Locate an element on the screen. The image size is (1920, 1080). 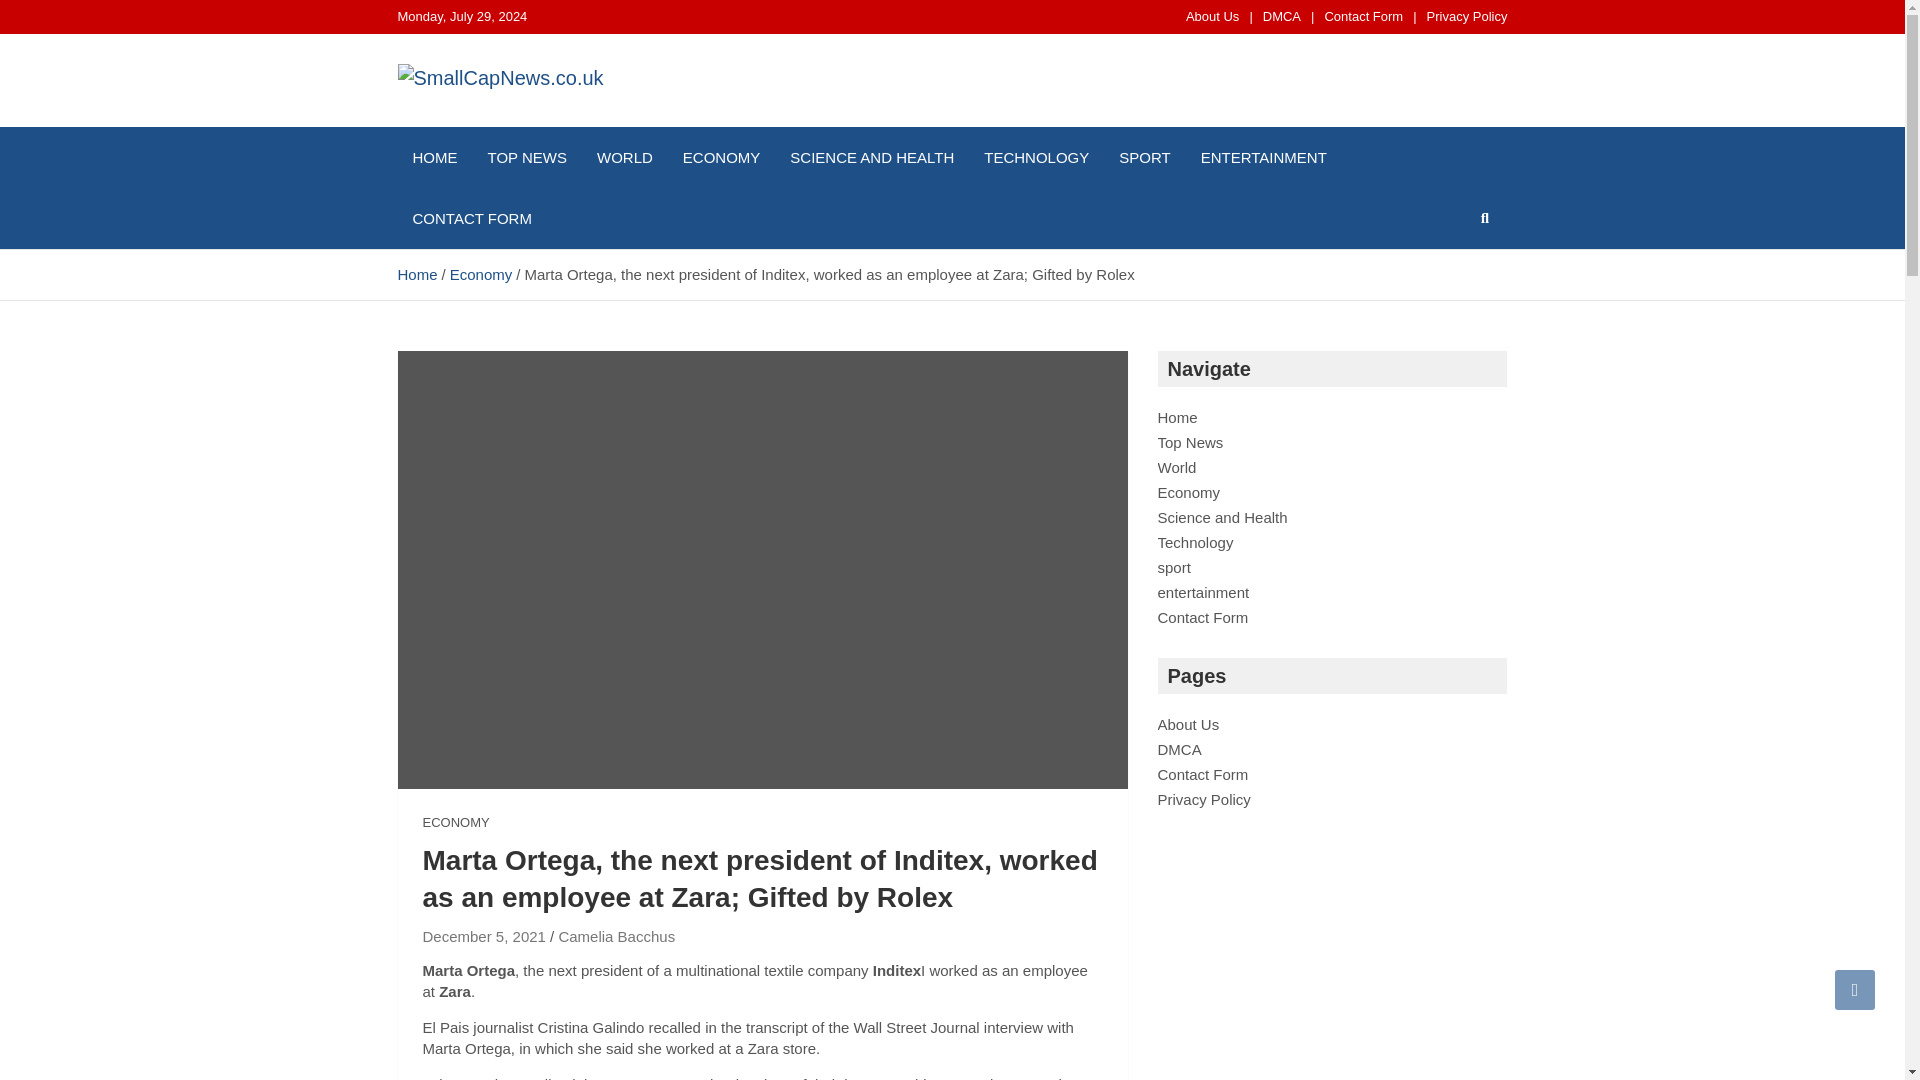
Top News is located at coordinates (1190, 442).